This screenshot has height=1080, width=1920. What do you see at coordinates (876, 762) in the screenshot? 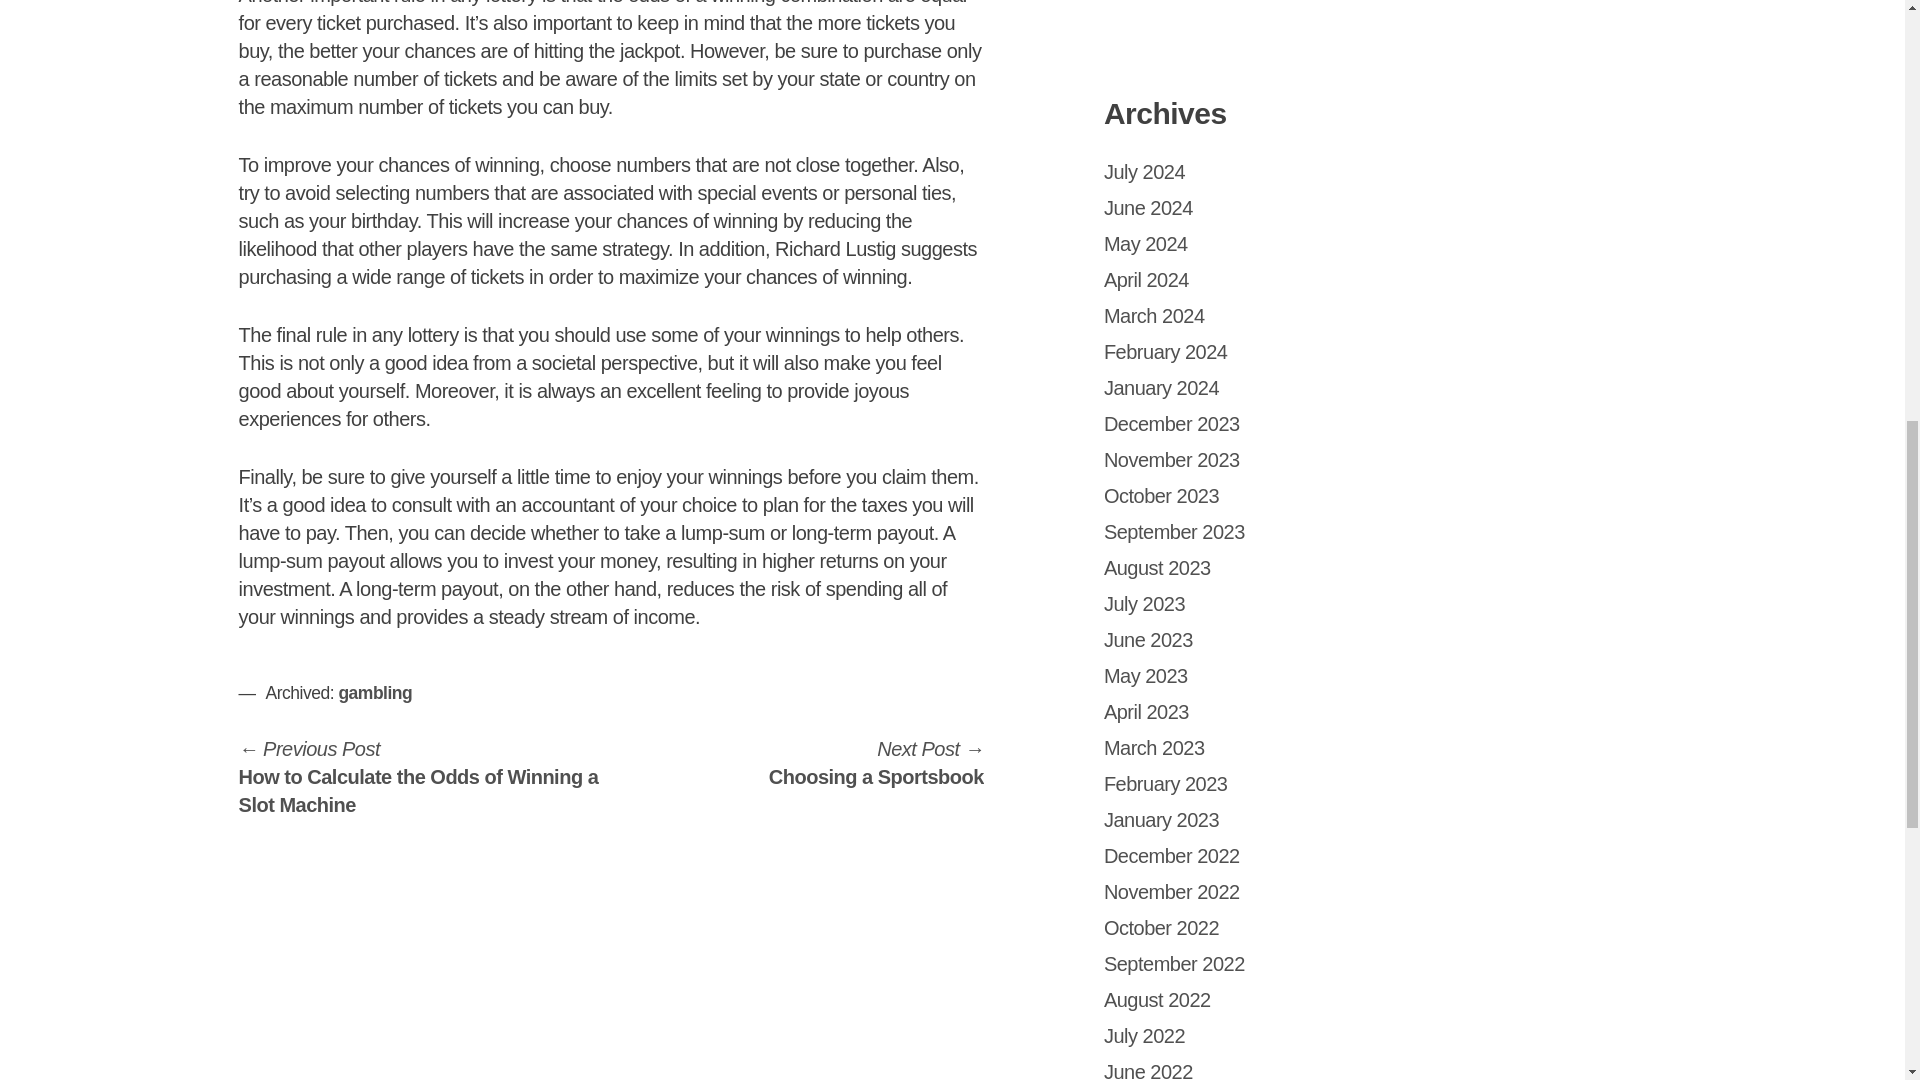
I see `May 2024` at bounding box center [876, 762].